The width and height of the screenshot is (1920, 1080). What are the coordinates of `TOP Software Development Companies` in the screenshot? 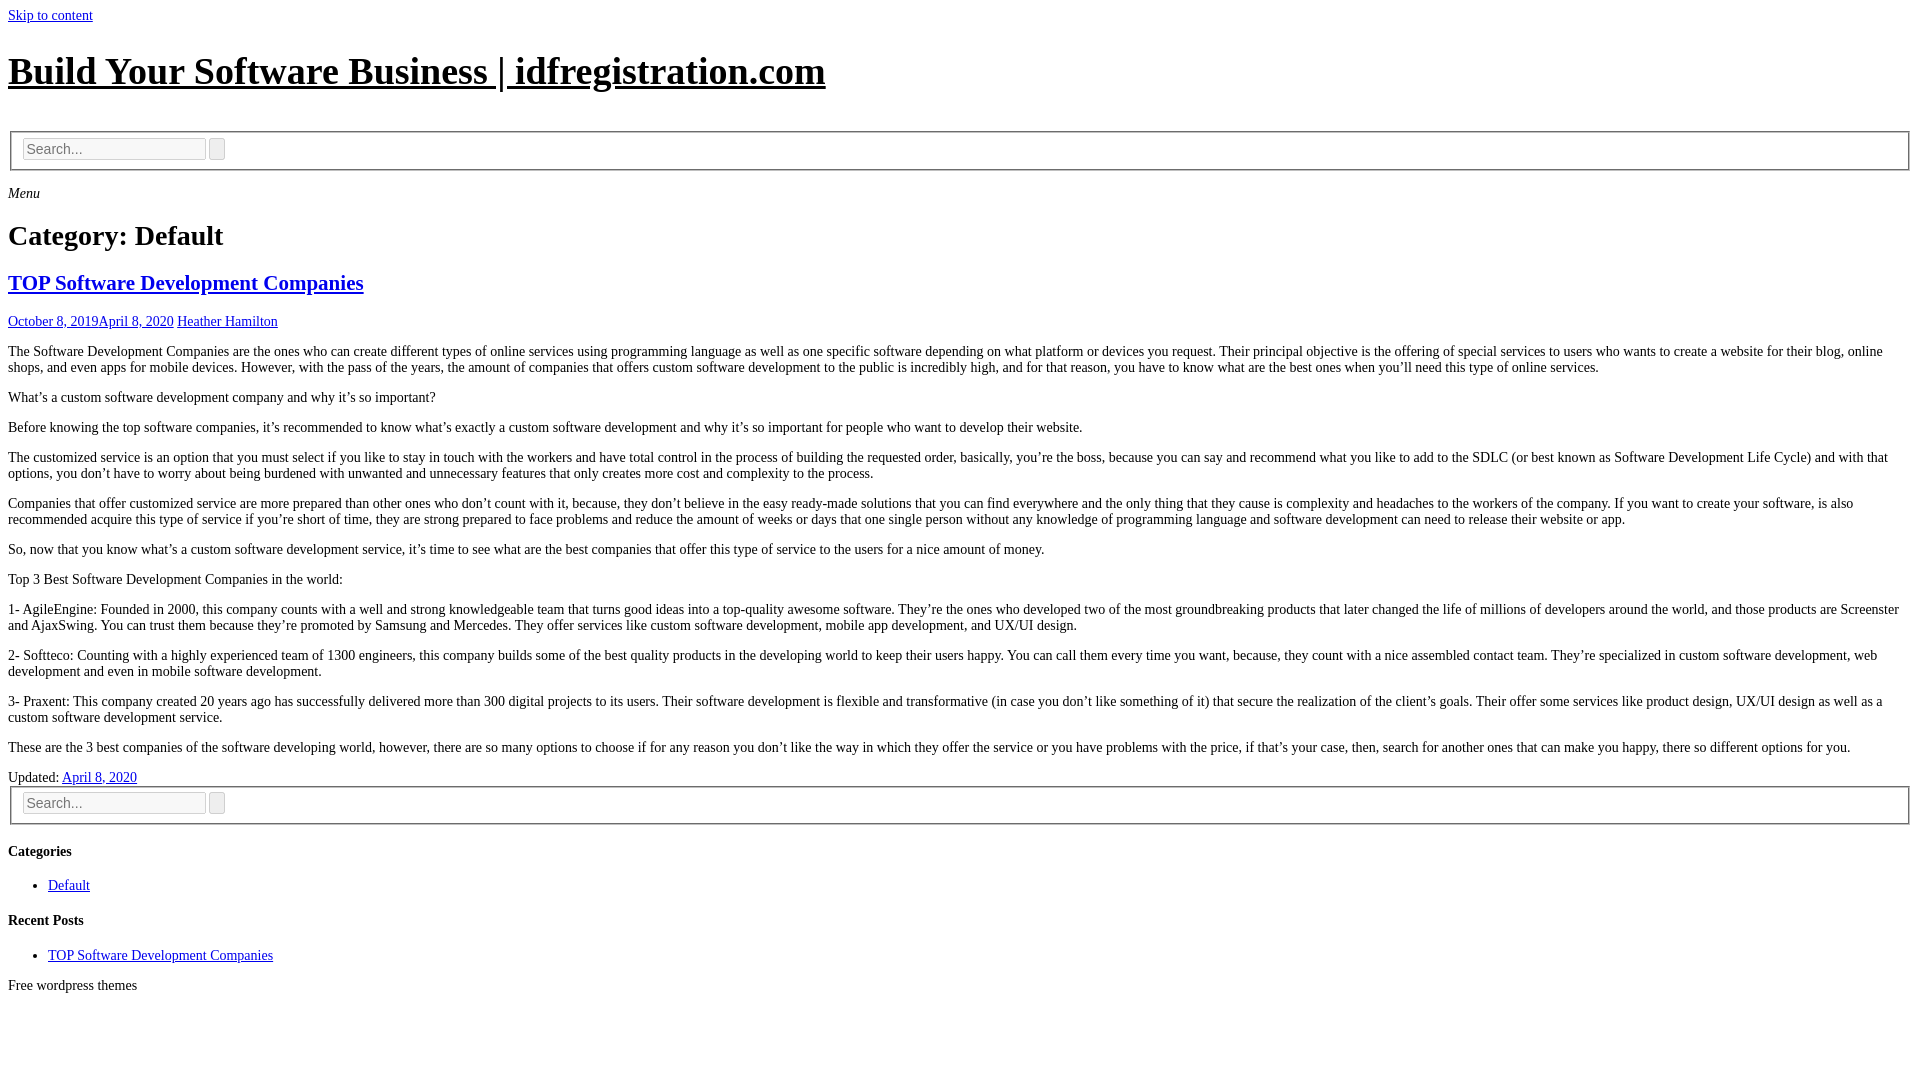 It's located at (160, 956).